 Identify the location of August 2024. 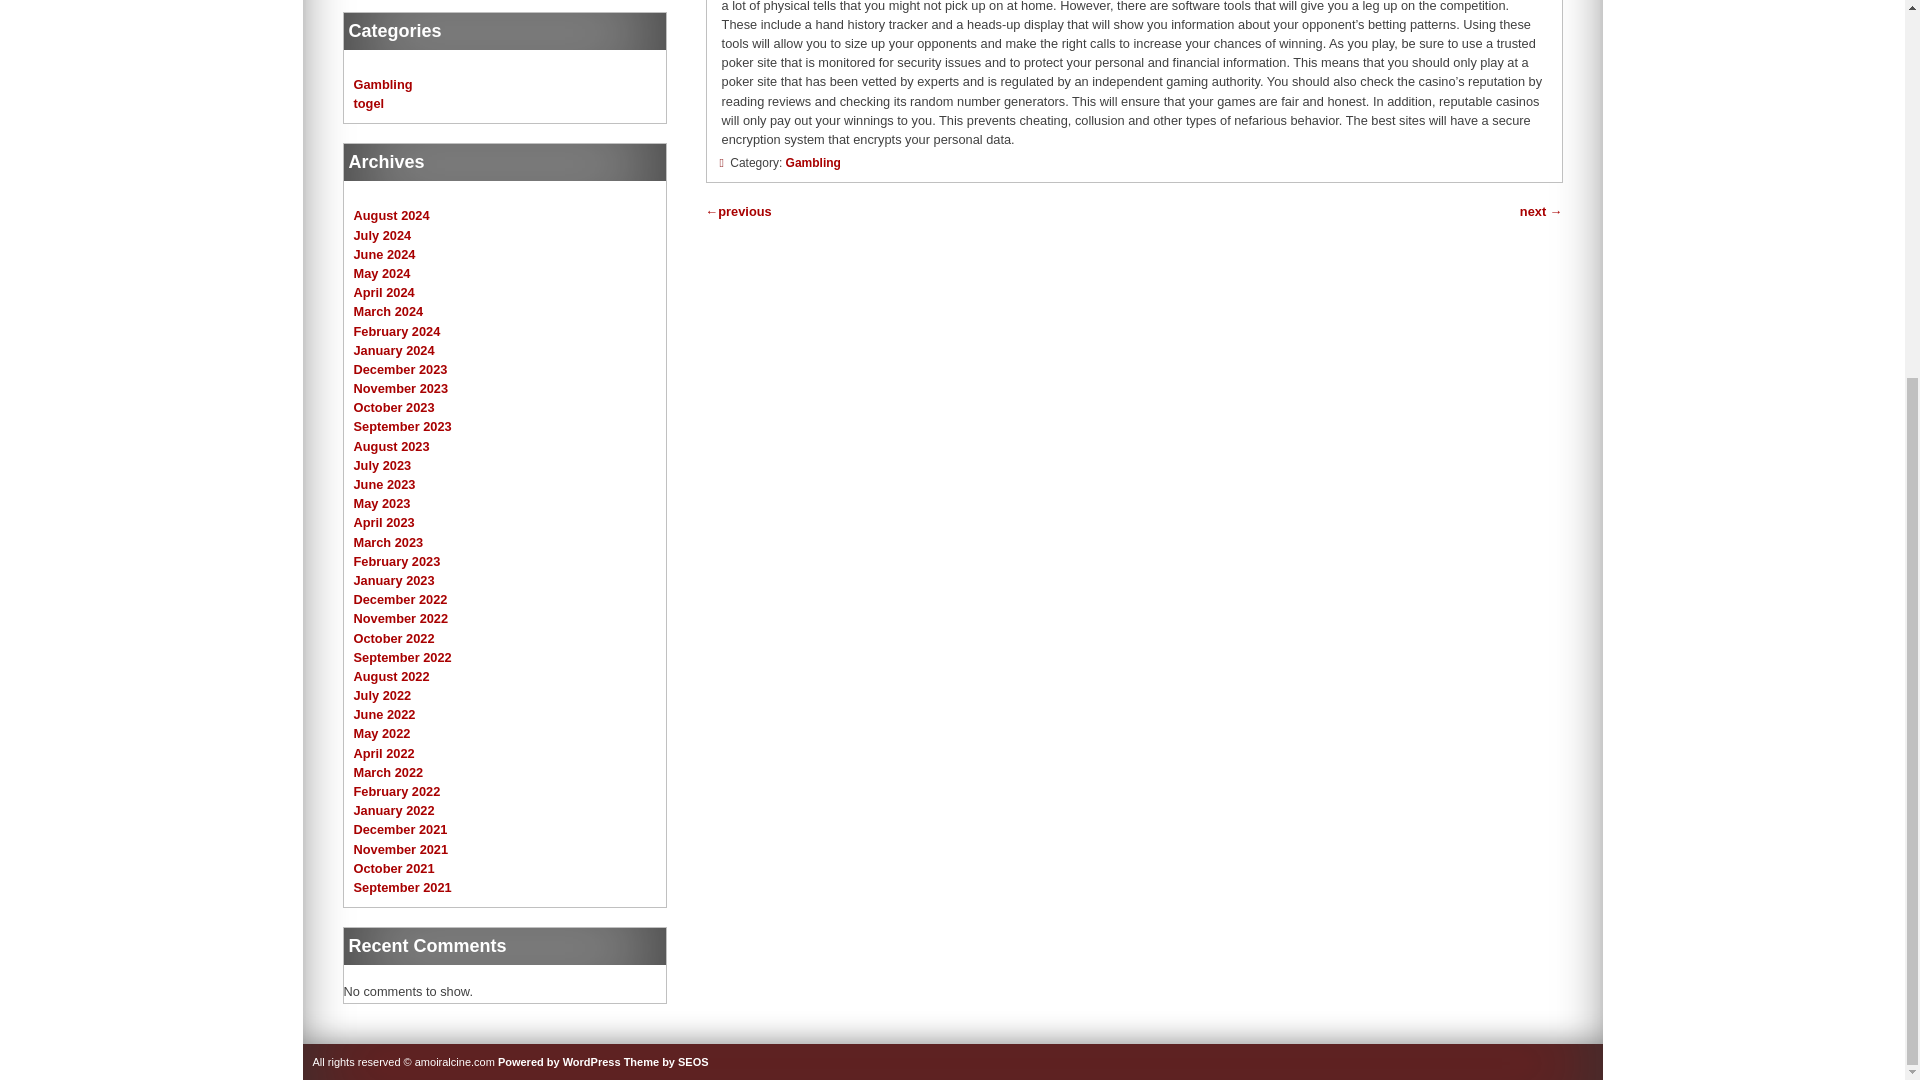
(392, 215).